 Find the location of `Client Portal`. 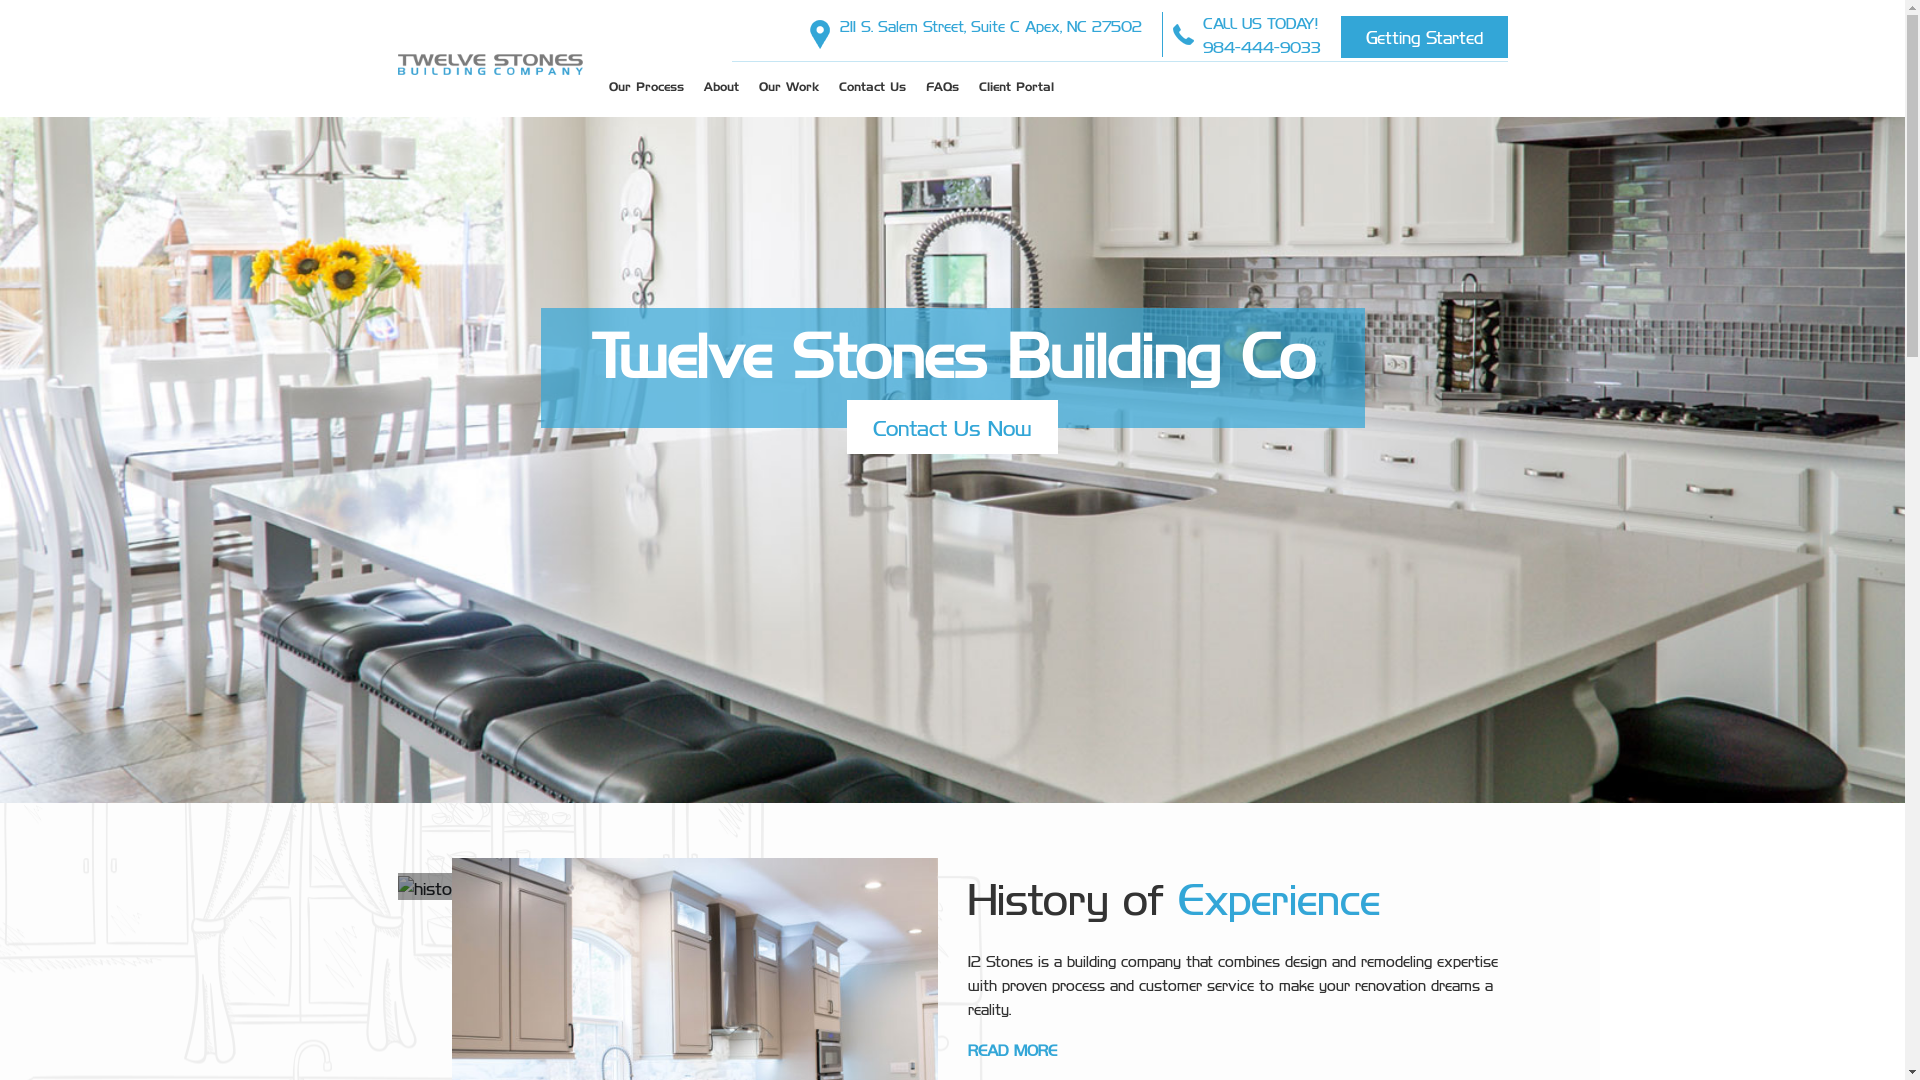

Client Portal is located at coordinates (1016, 88).